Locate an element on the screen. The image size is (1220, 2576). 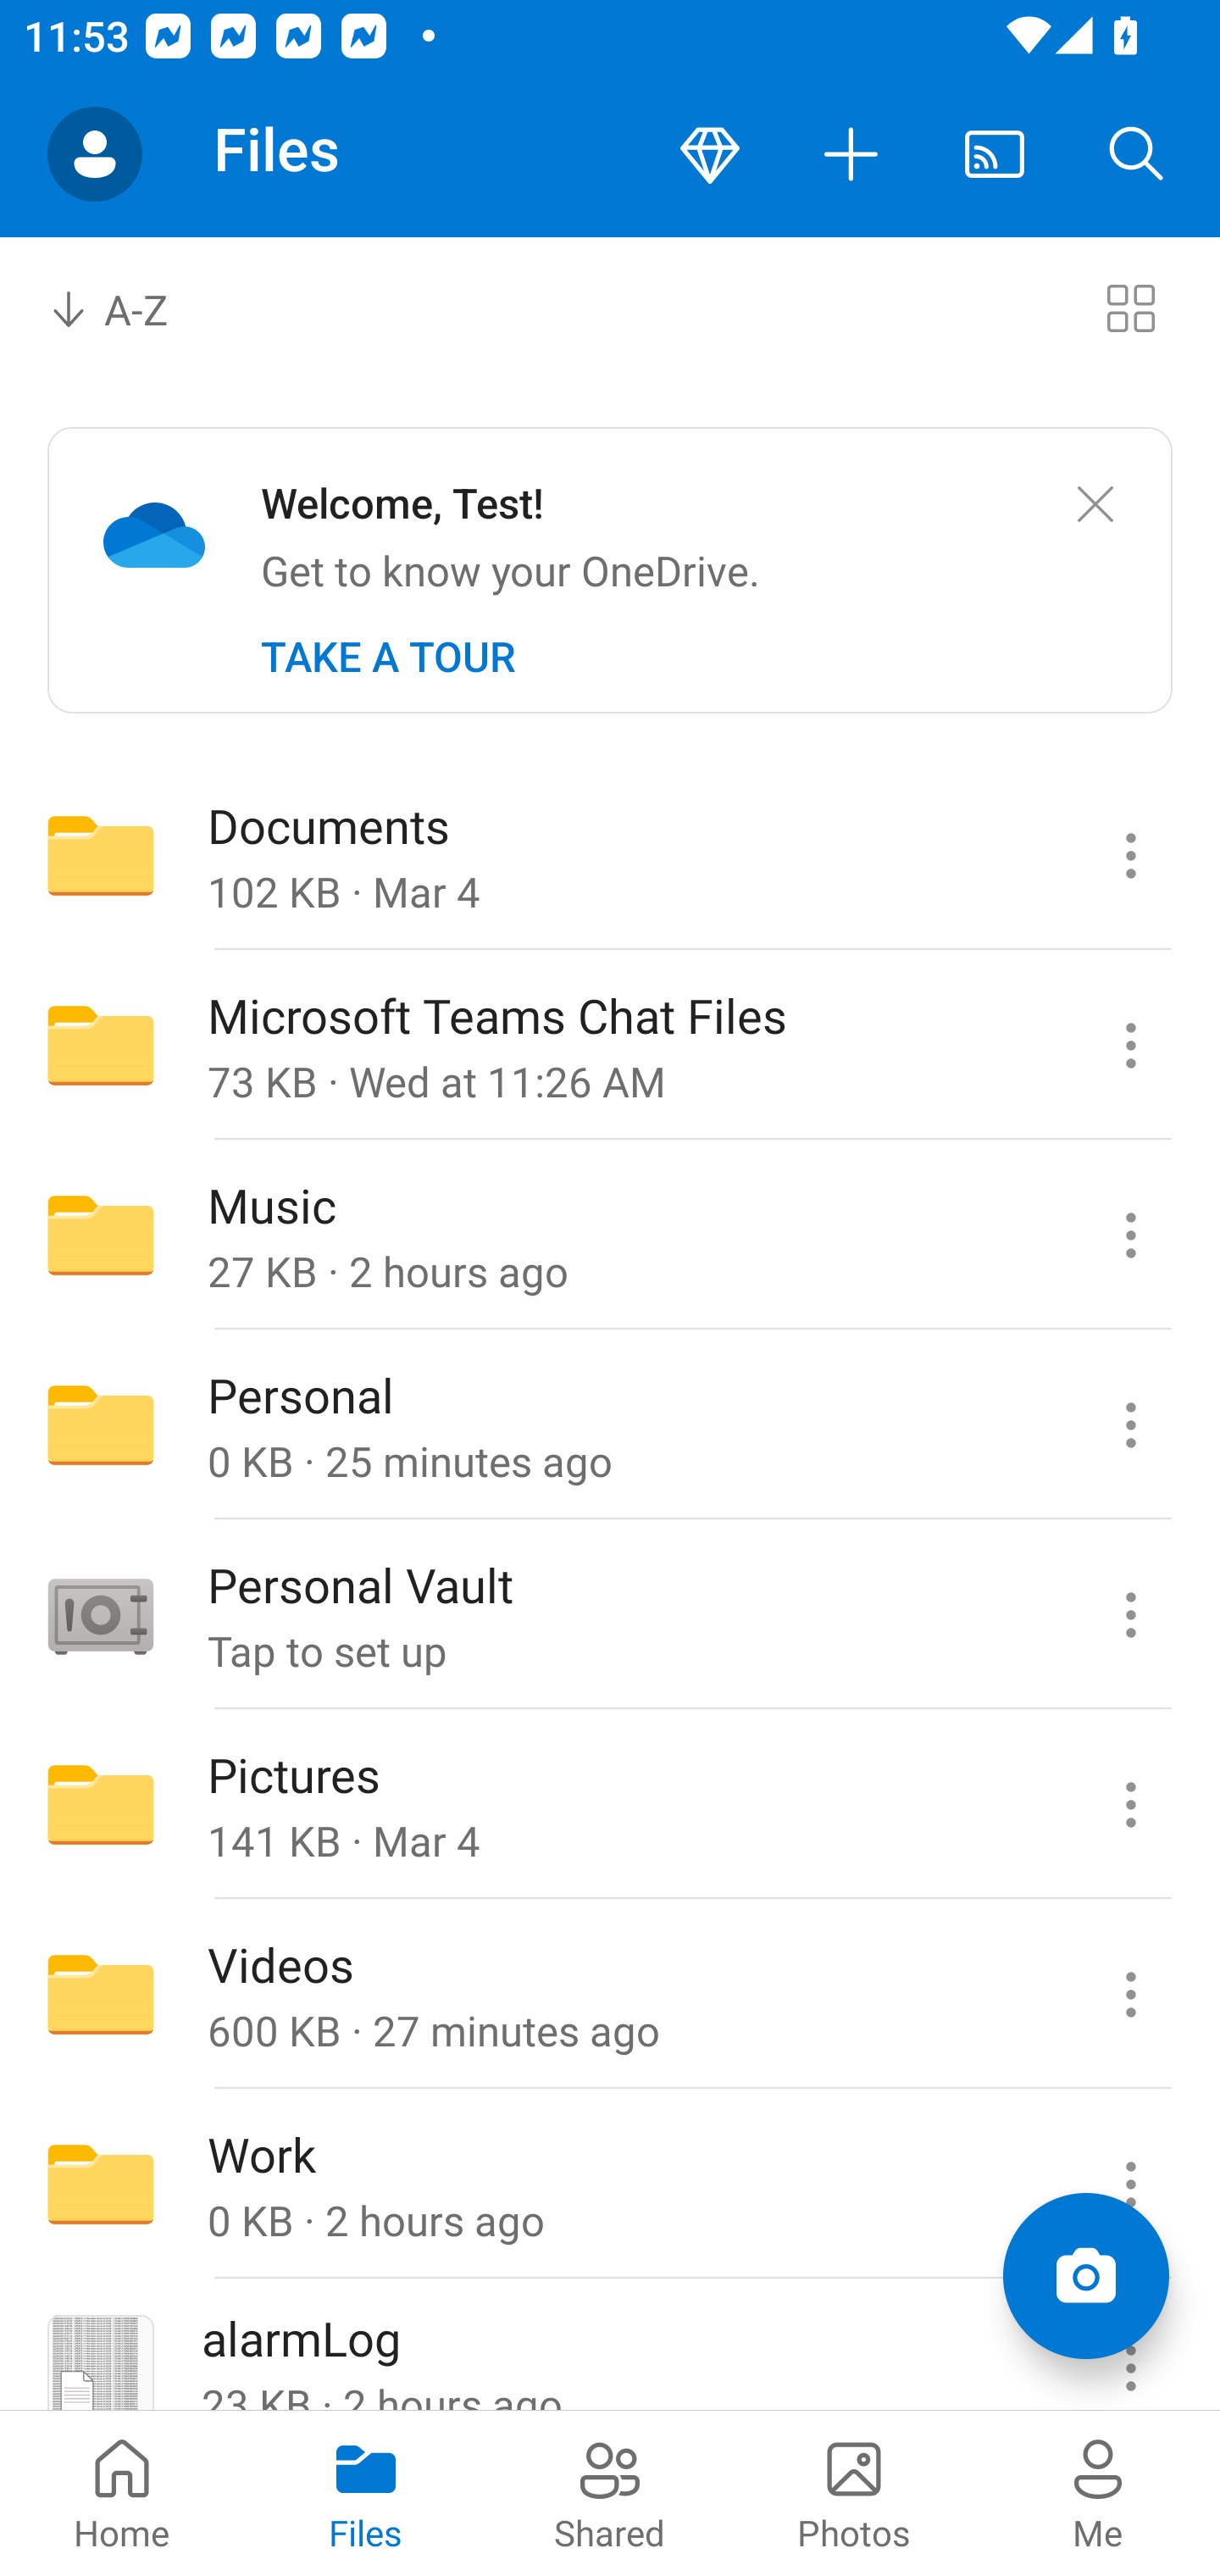
Search button is located at coordinates (1137, 154).